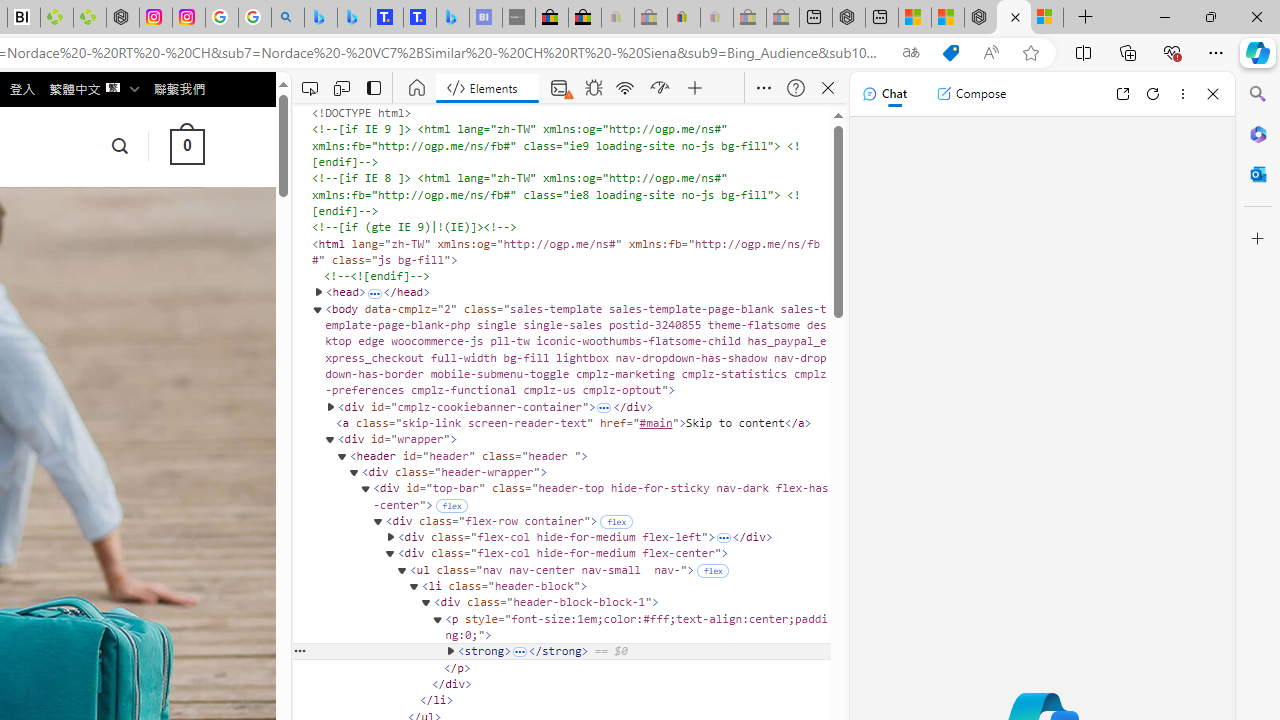 This screenshot has height=720, width=1280. Describe the element at coordinates (882, 18) in the screenshot. I see `New tab` at that location.